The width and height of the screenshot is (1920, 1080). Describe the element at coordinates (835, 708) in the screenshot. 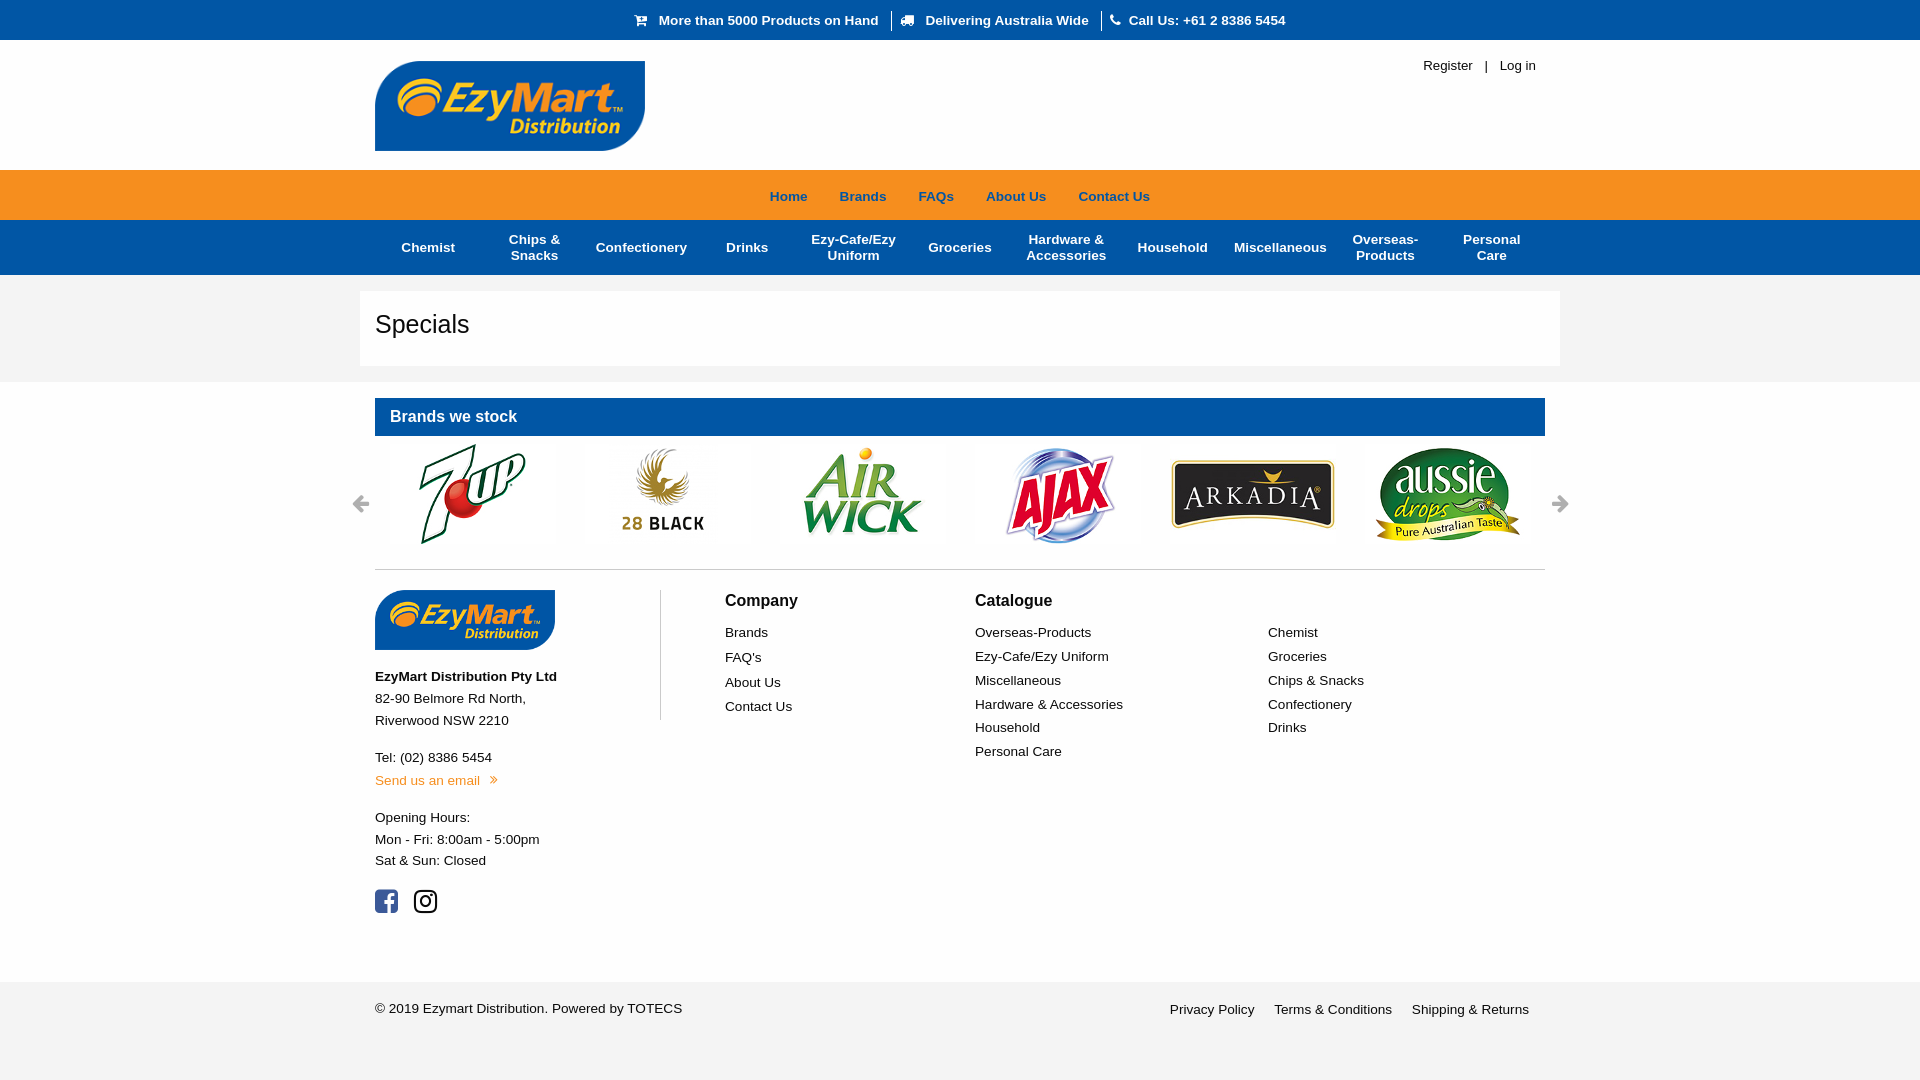

I see `Contact Us` at that location.